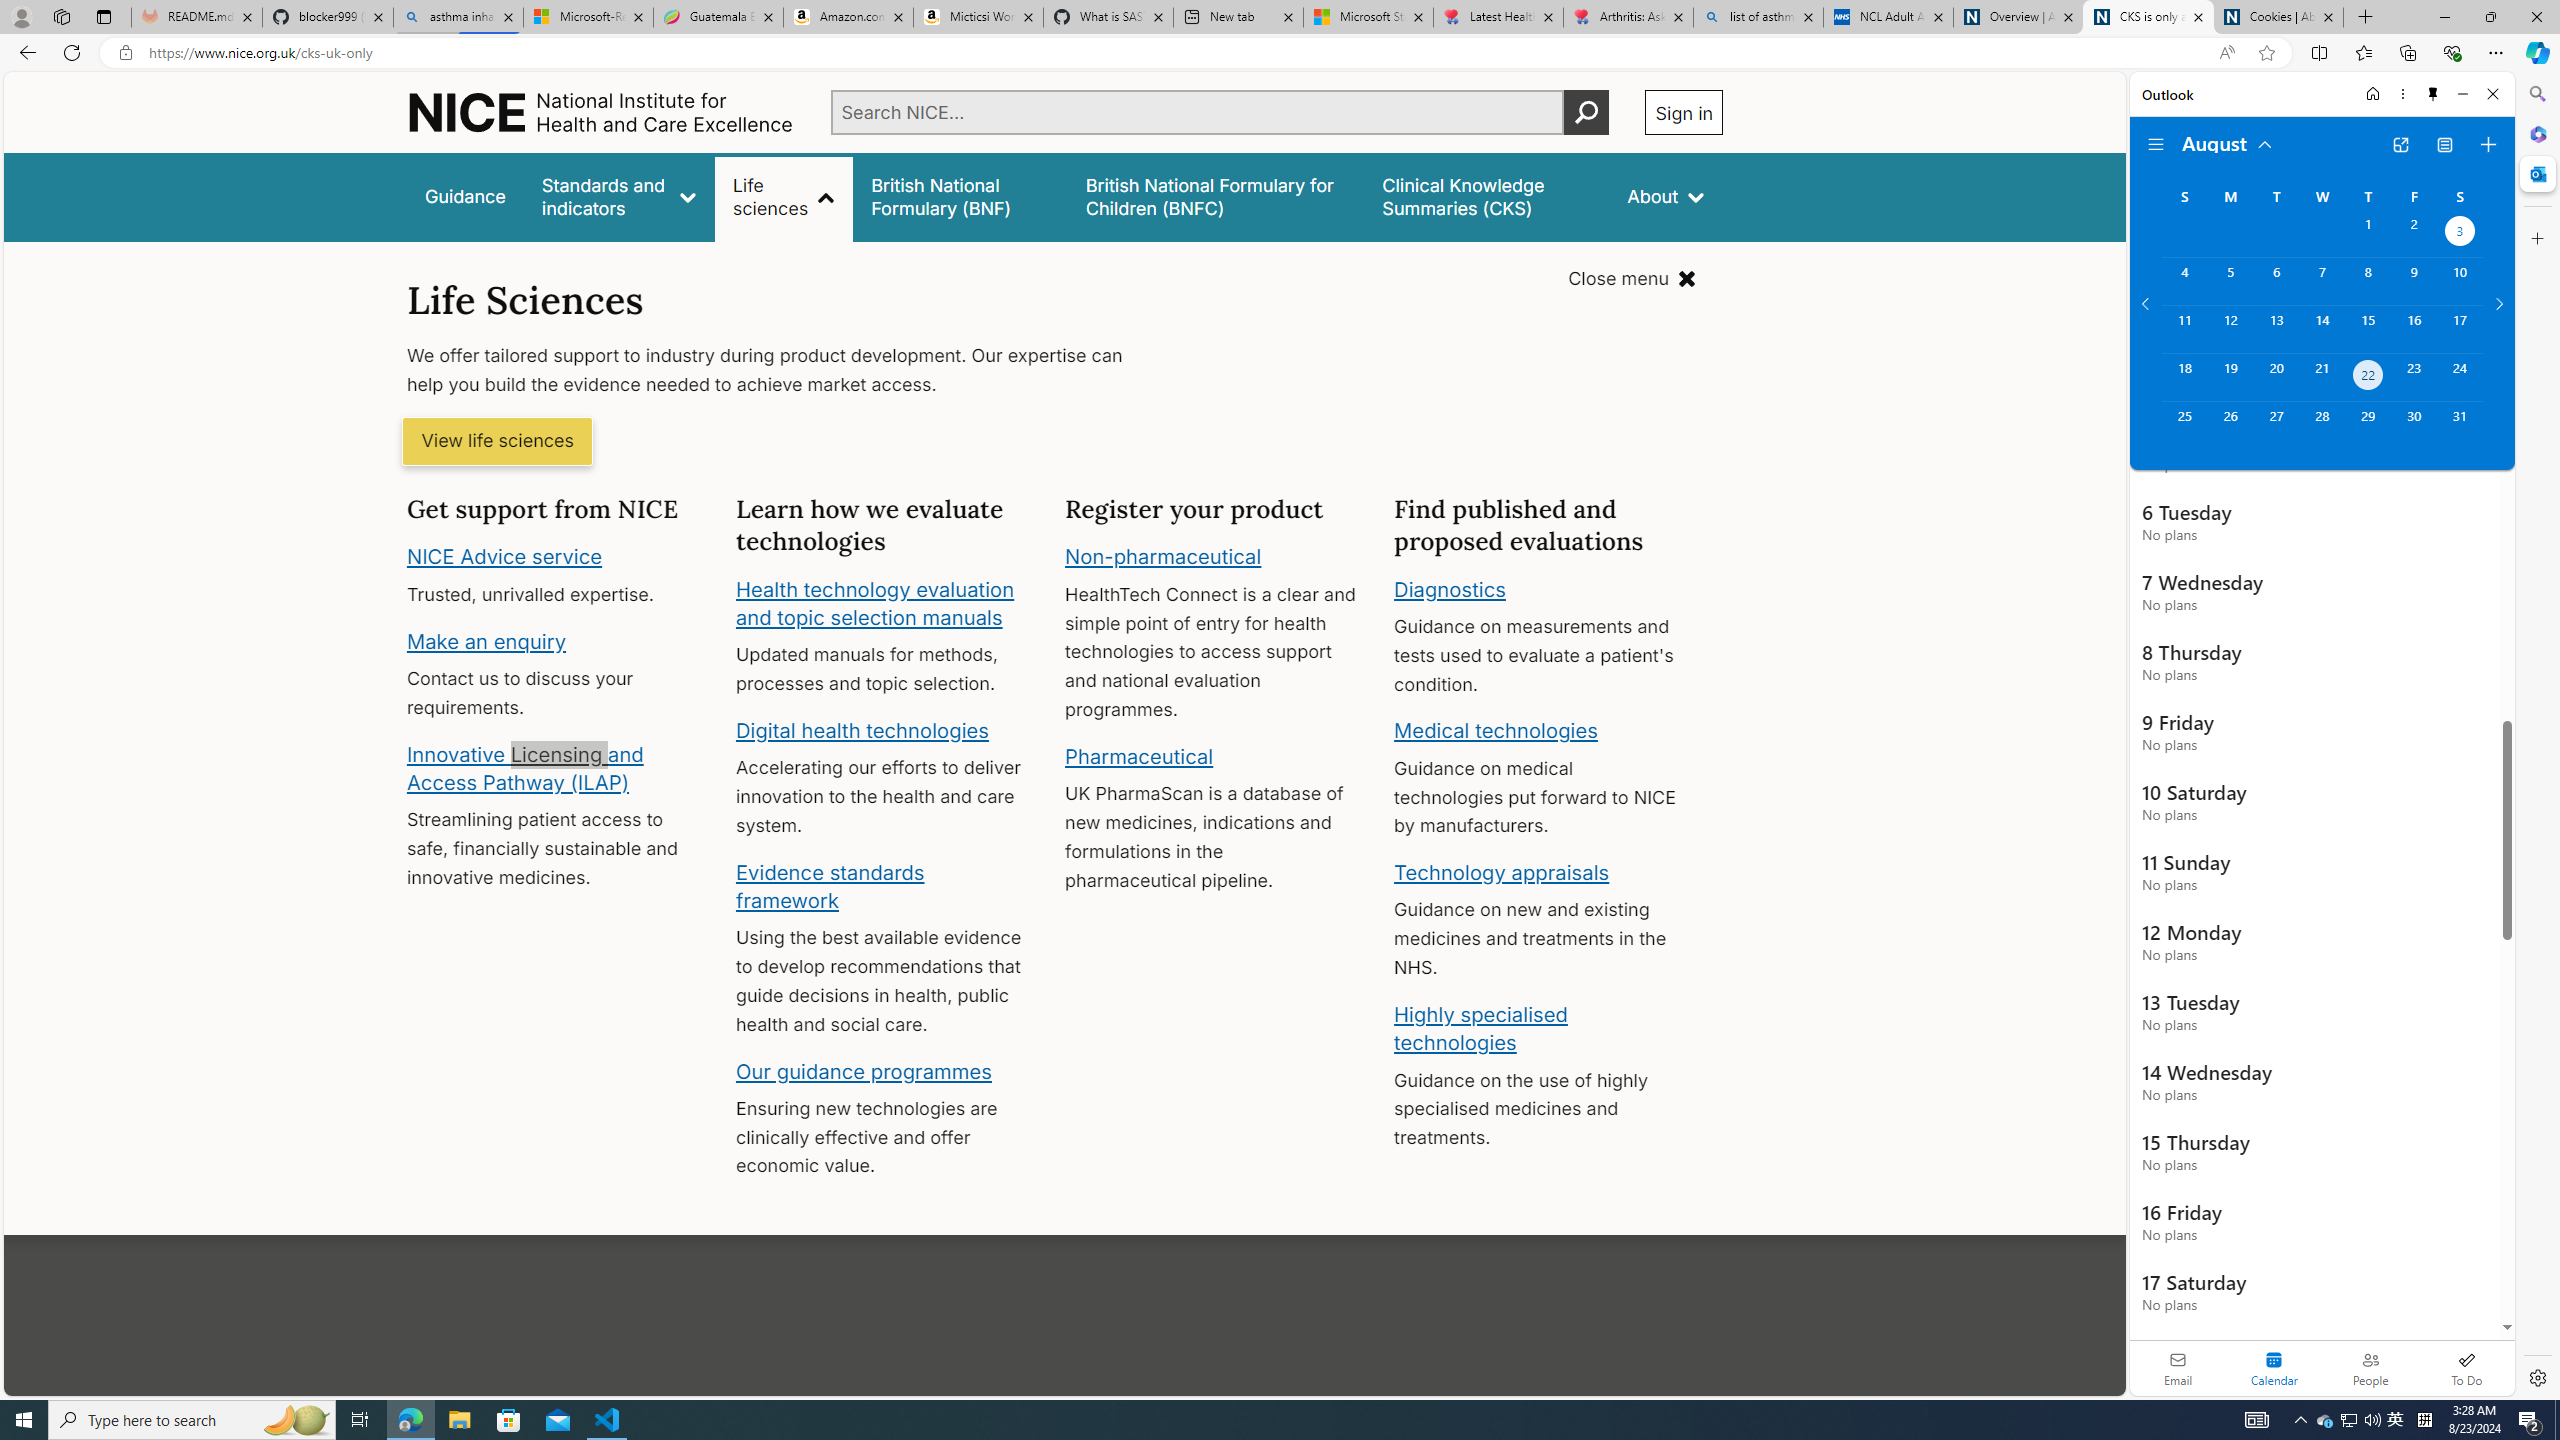 The width and height of the screenshot is (2560, 1440). Describe the element at coordinates (2488, 145) in the screenshot. I see `Create event` at that location.